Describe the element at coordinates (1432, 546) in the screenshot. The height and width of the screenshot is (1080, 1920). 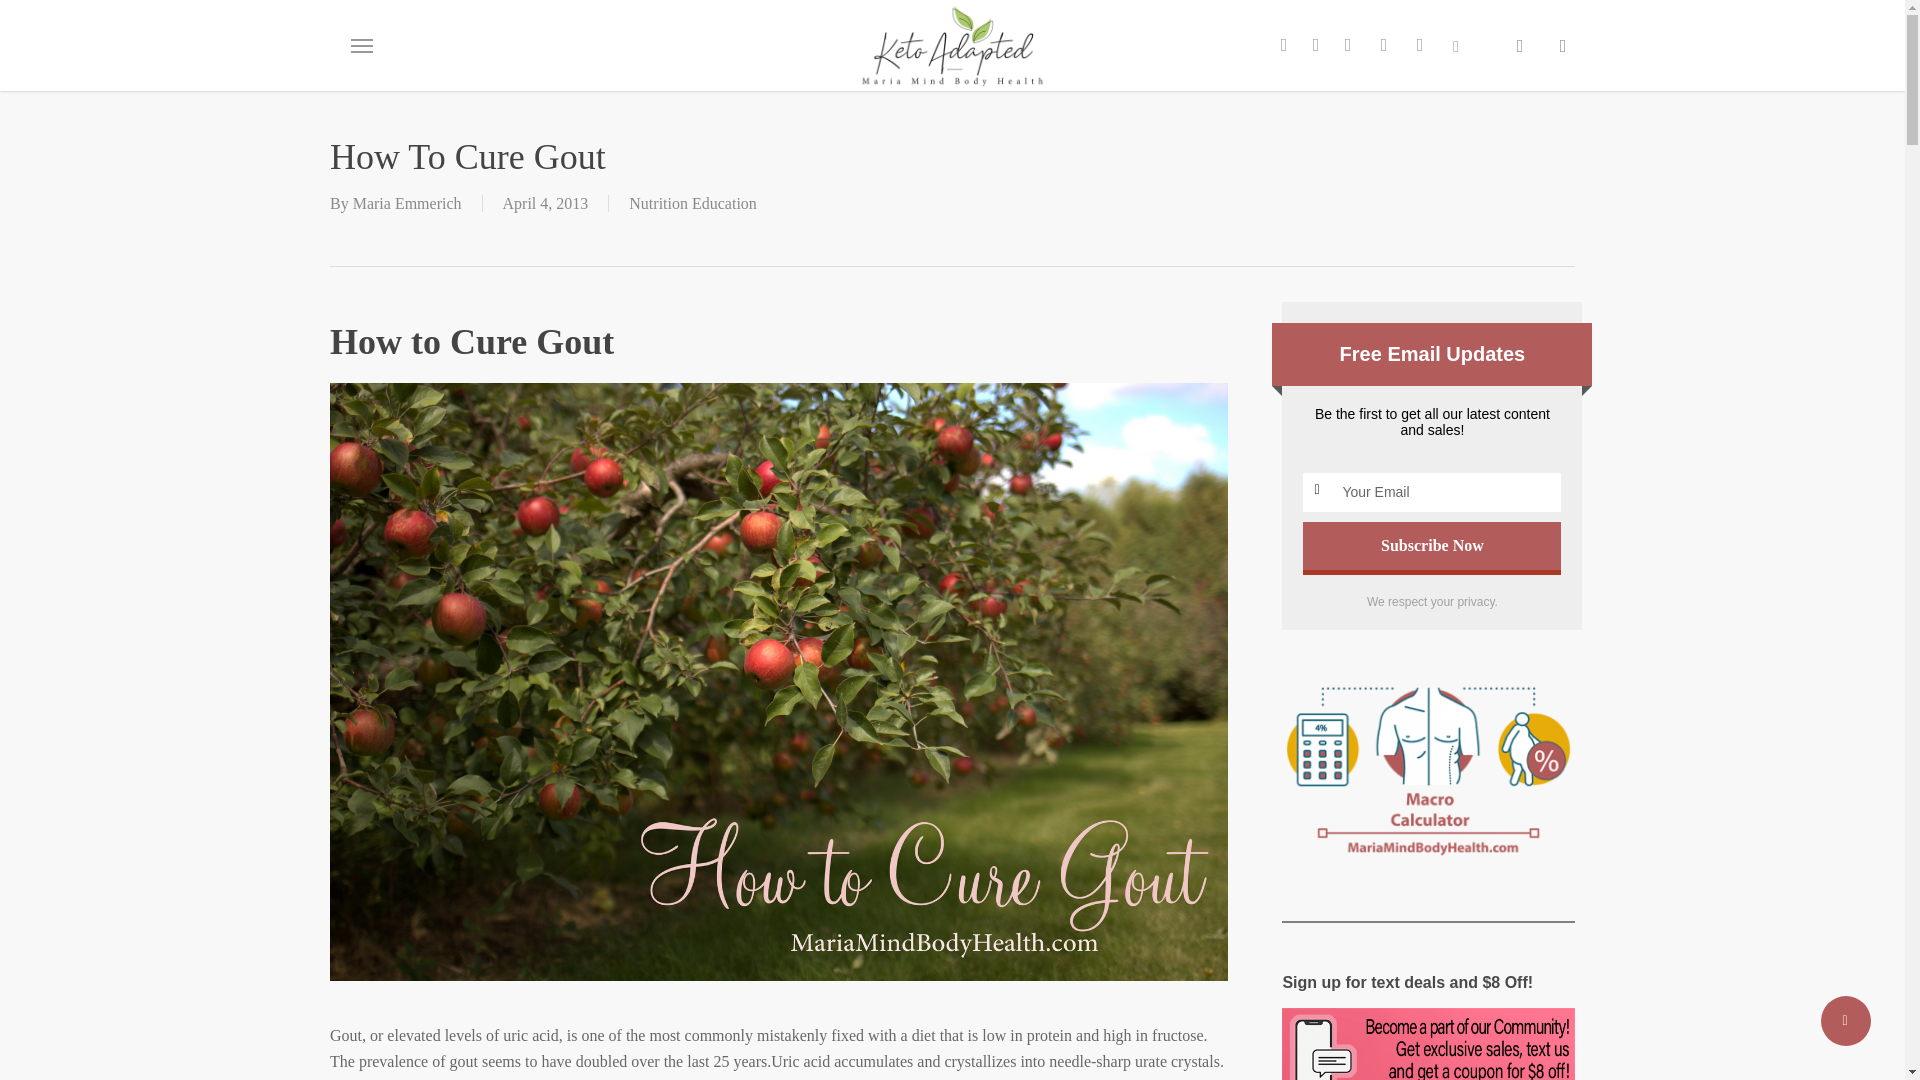
I see `Subscribe Now` at that location.